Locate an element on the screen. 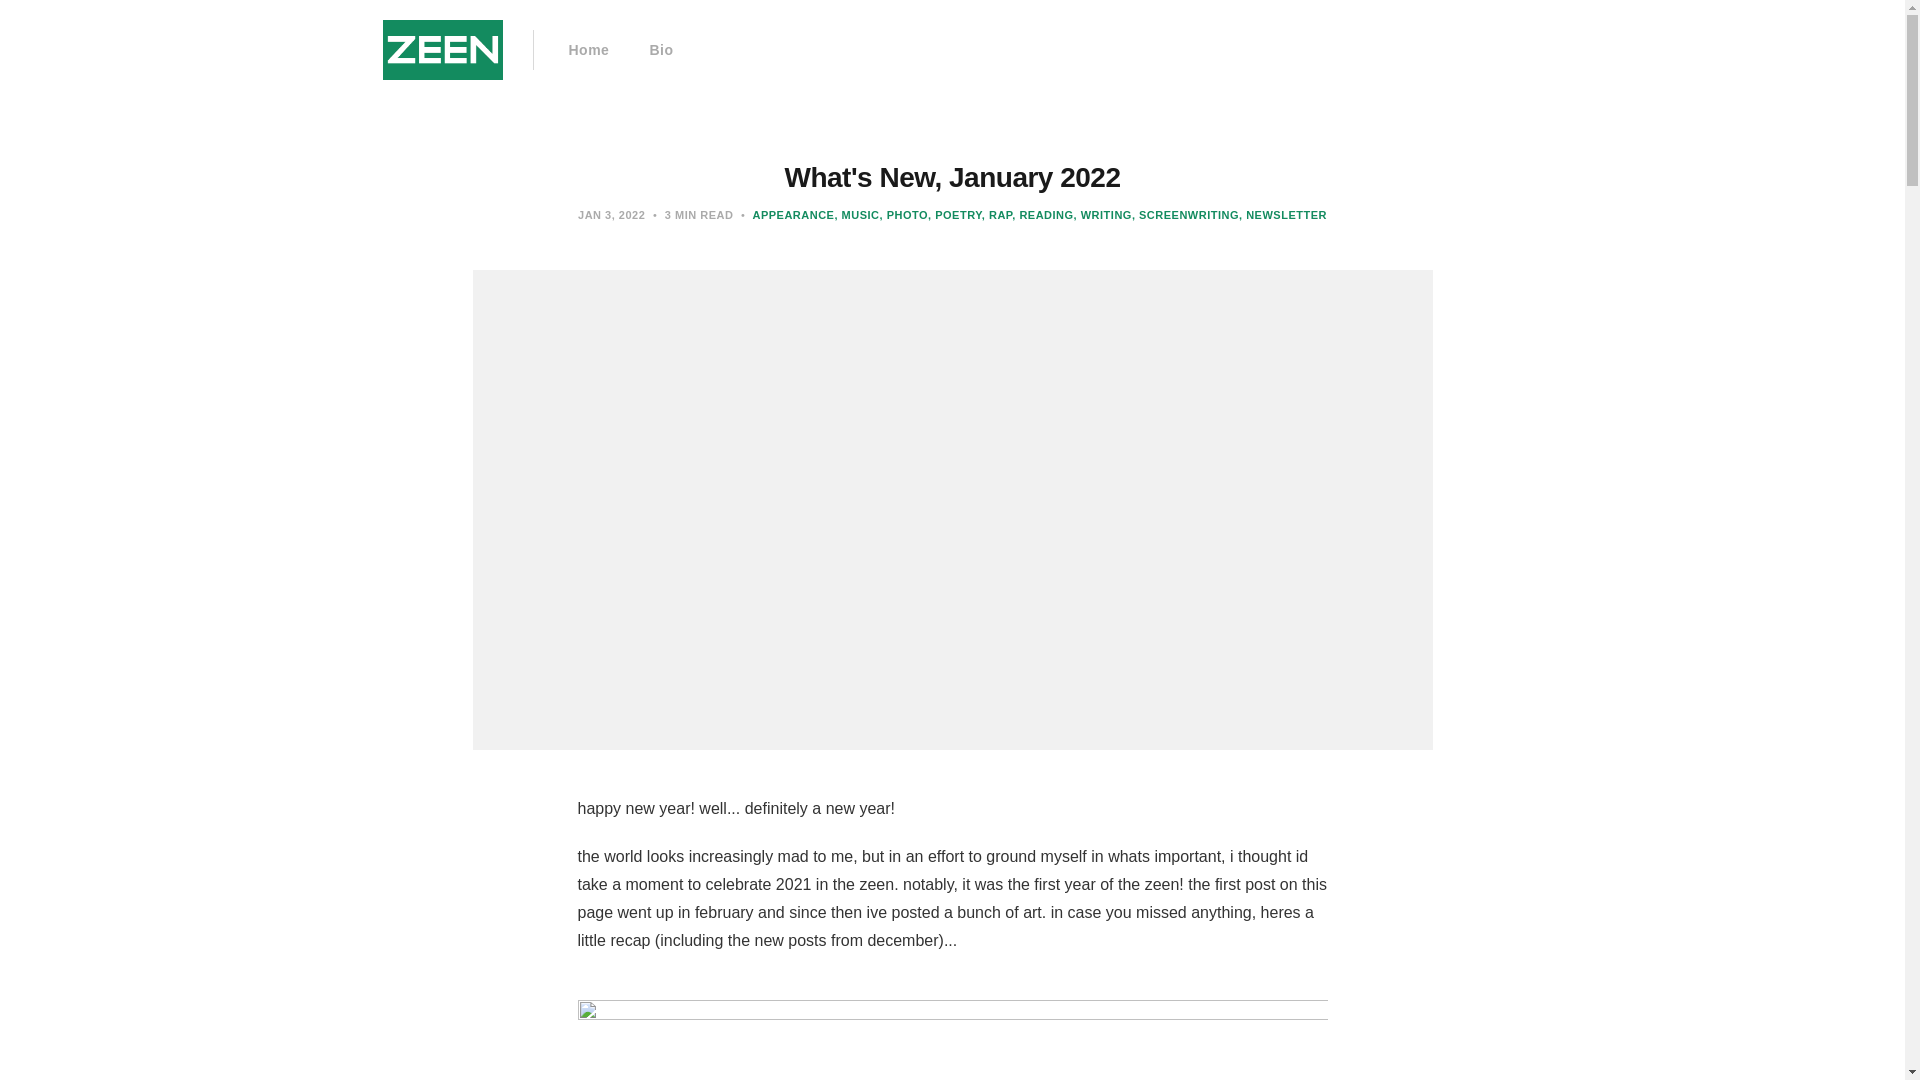  MUSIC is located at coordinates (856, 215).